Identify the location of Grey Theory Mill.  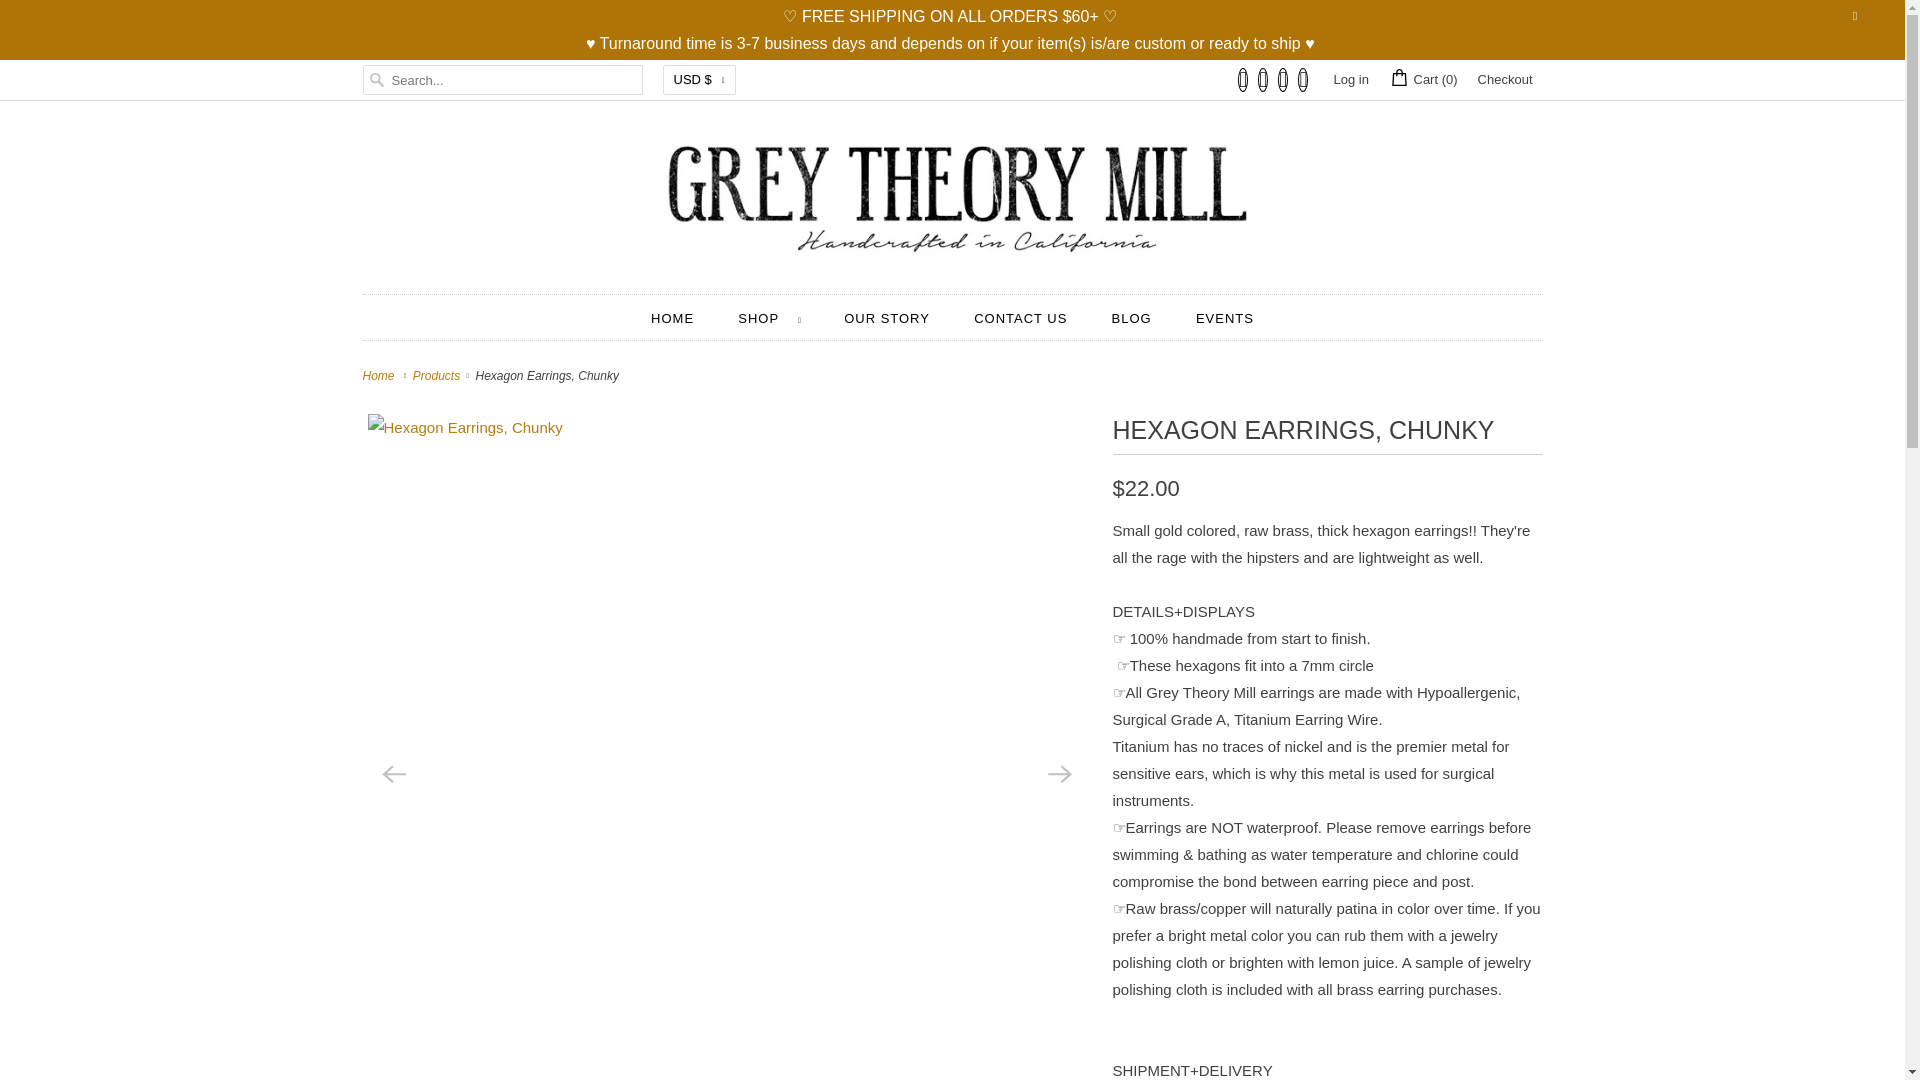
(380, 376).